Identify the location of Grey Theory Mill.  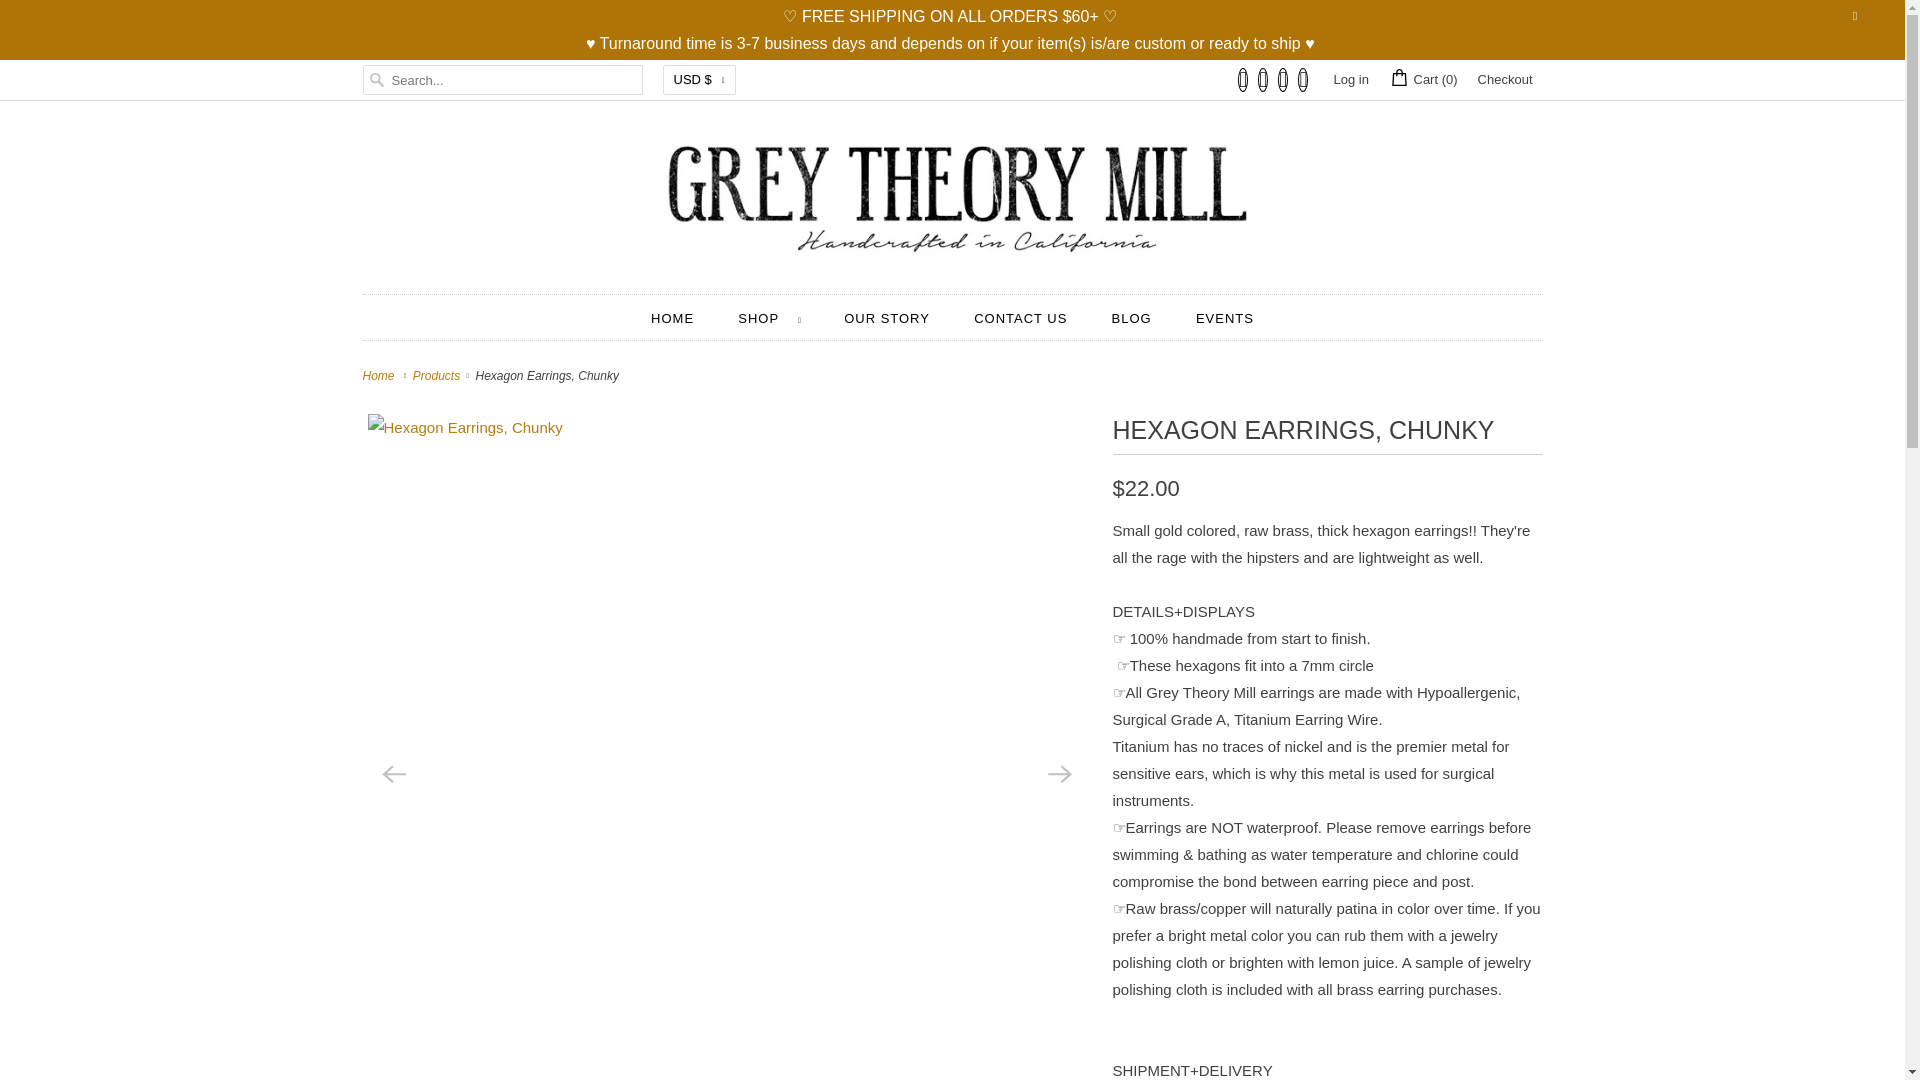
(380, 376).